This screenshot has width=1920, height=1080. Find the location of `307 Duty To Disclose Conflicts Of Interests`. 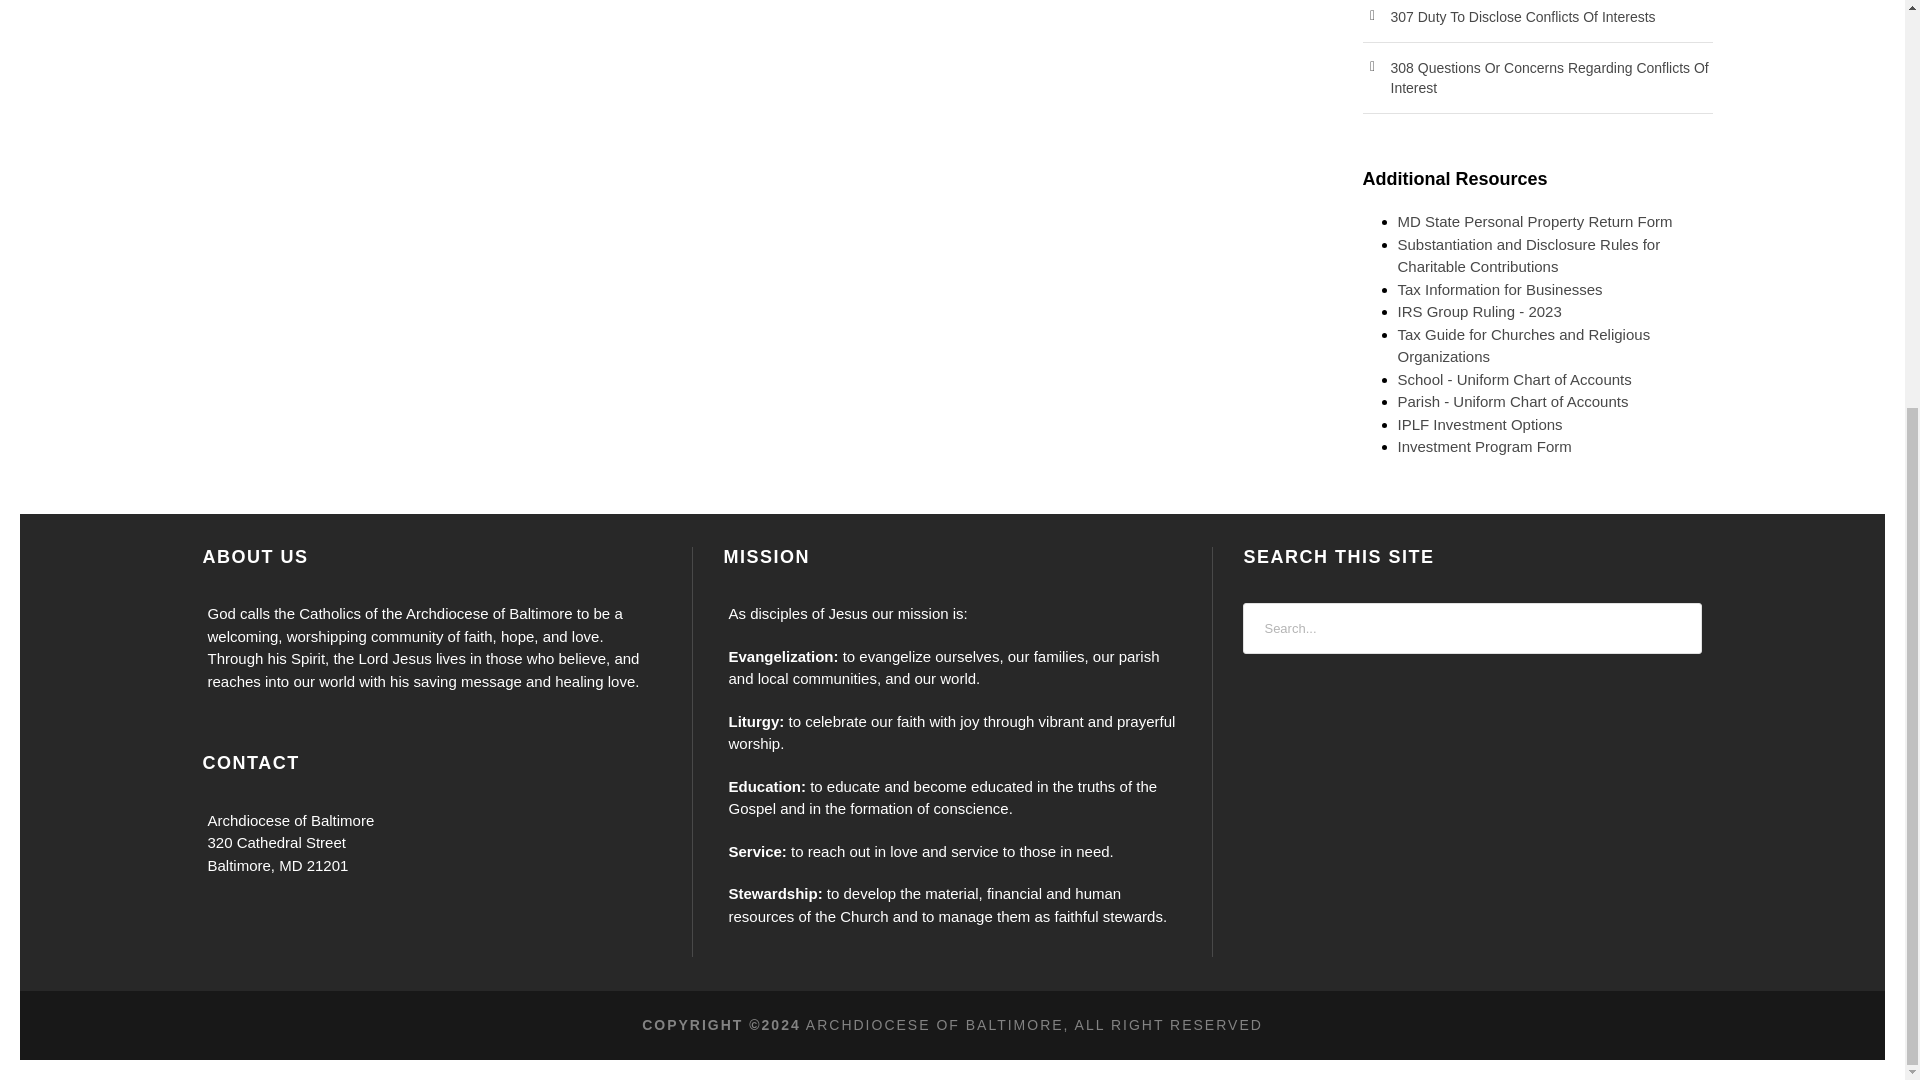

307 Duty To Disclose Conflicts Of Interests is located at coordinates (1522, 16).